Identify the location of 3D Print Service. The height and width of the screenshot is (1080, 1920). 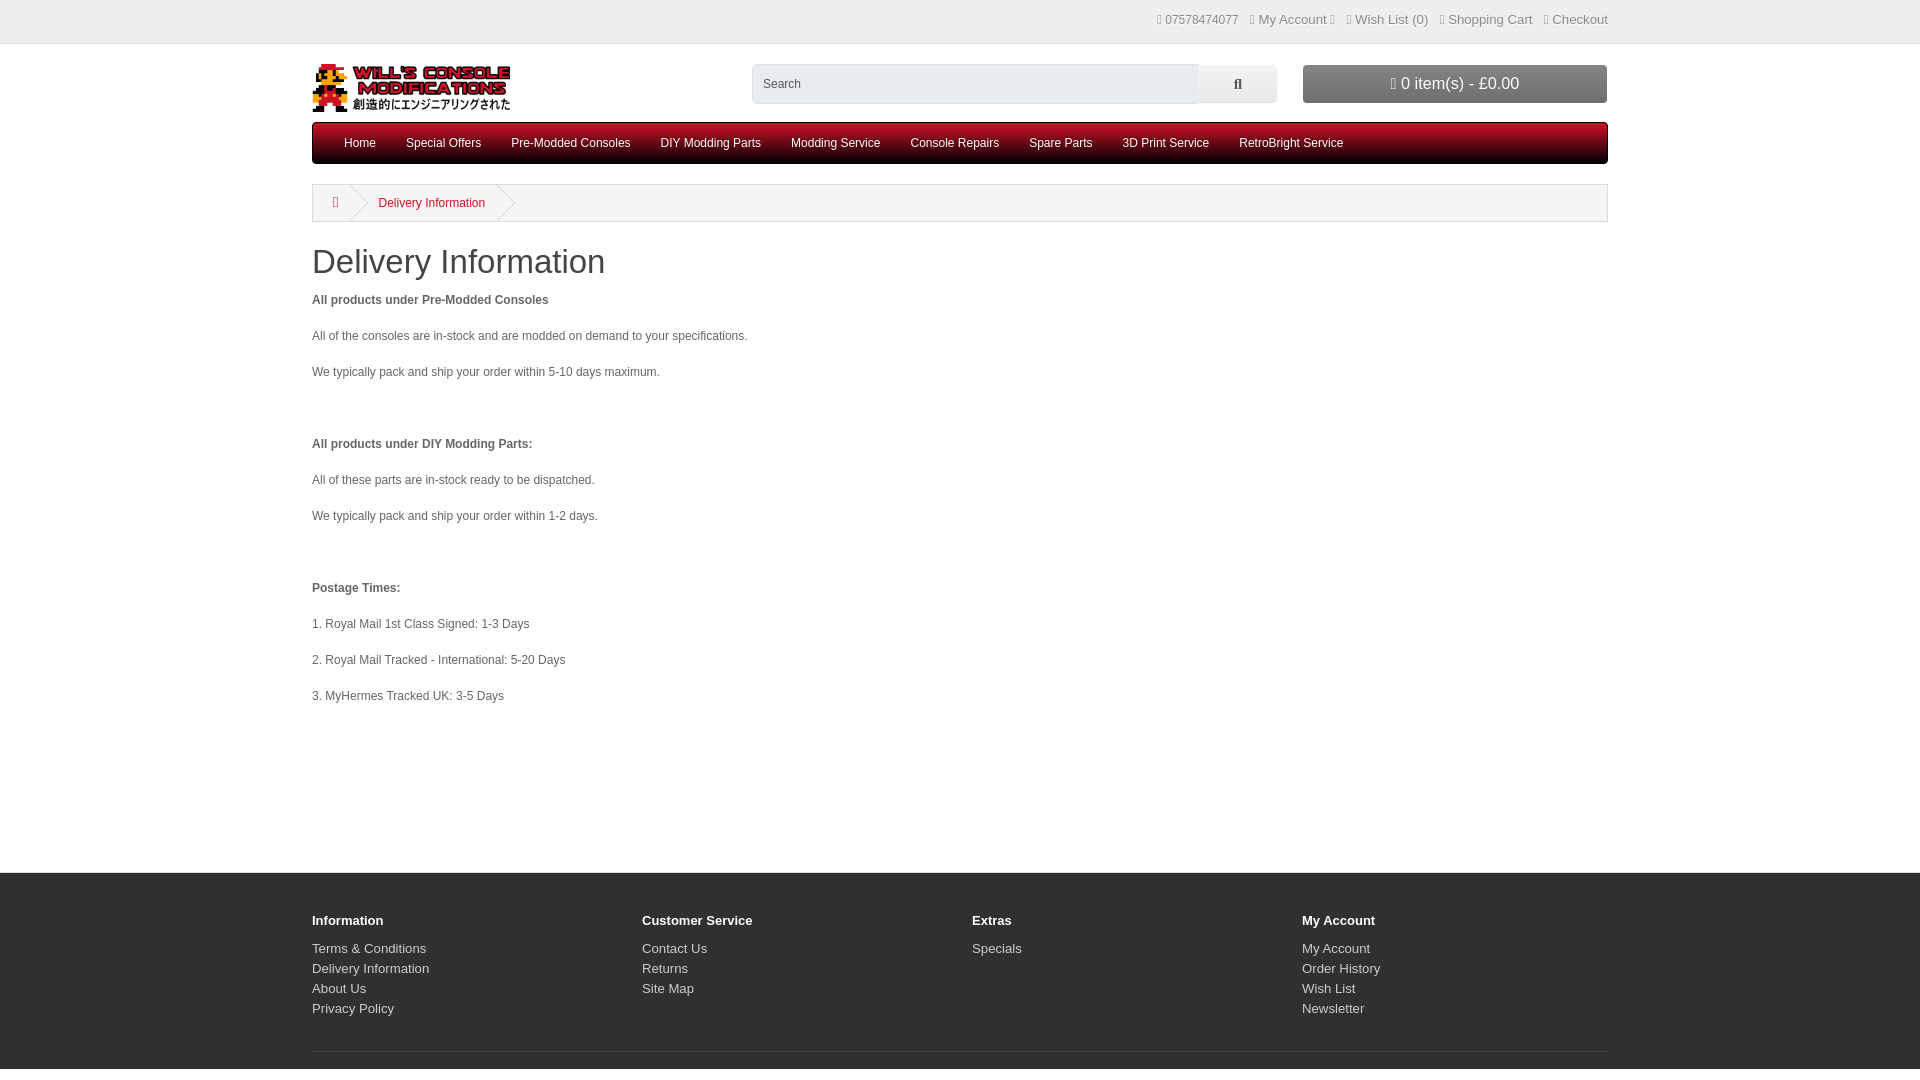
(1166, 143).